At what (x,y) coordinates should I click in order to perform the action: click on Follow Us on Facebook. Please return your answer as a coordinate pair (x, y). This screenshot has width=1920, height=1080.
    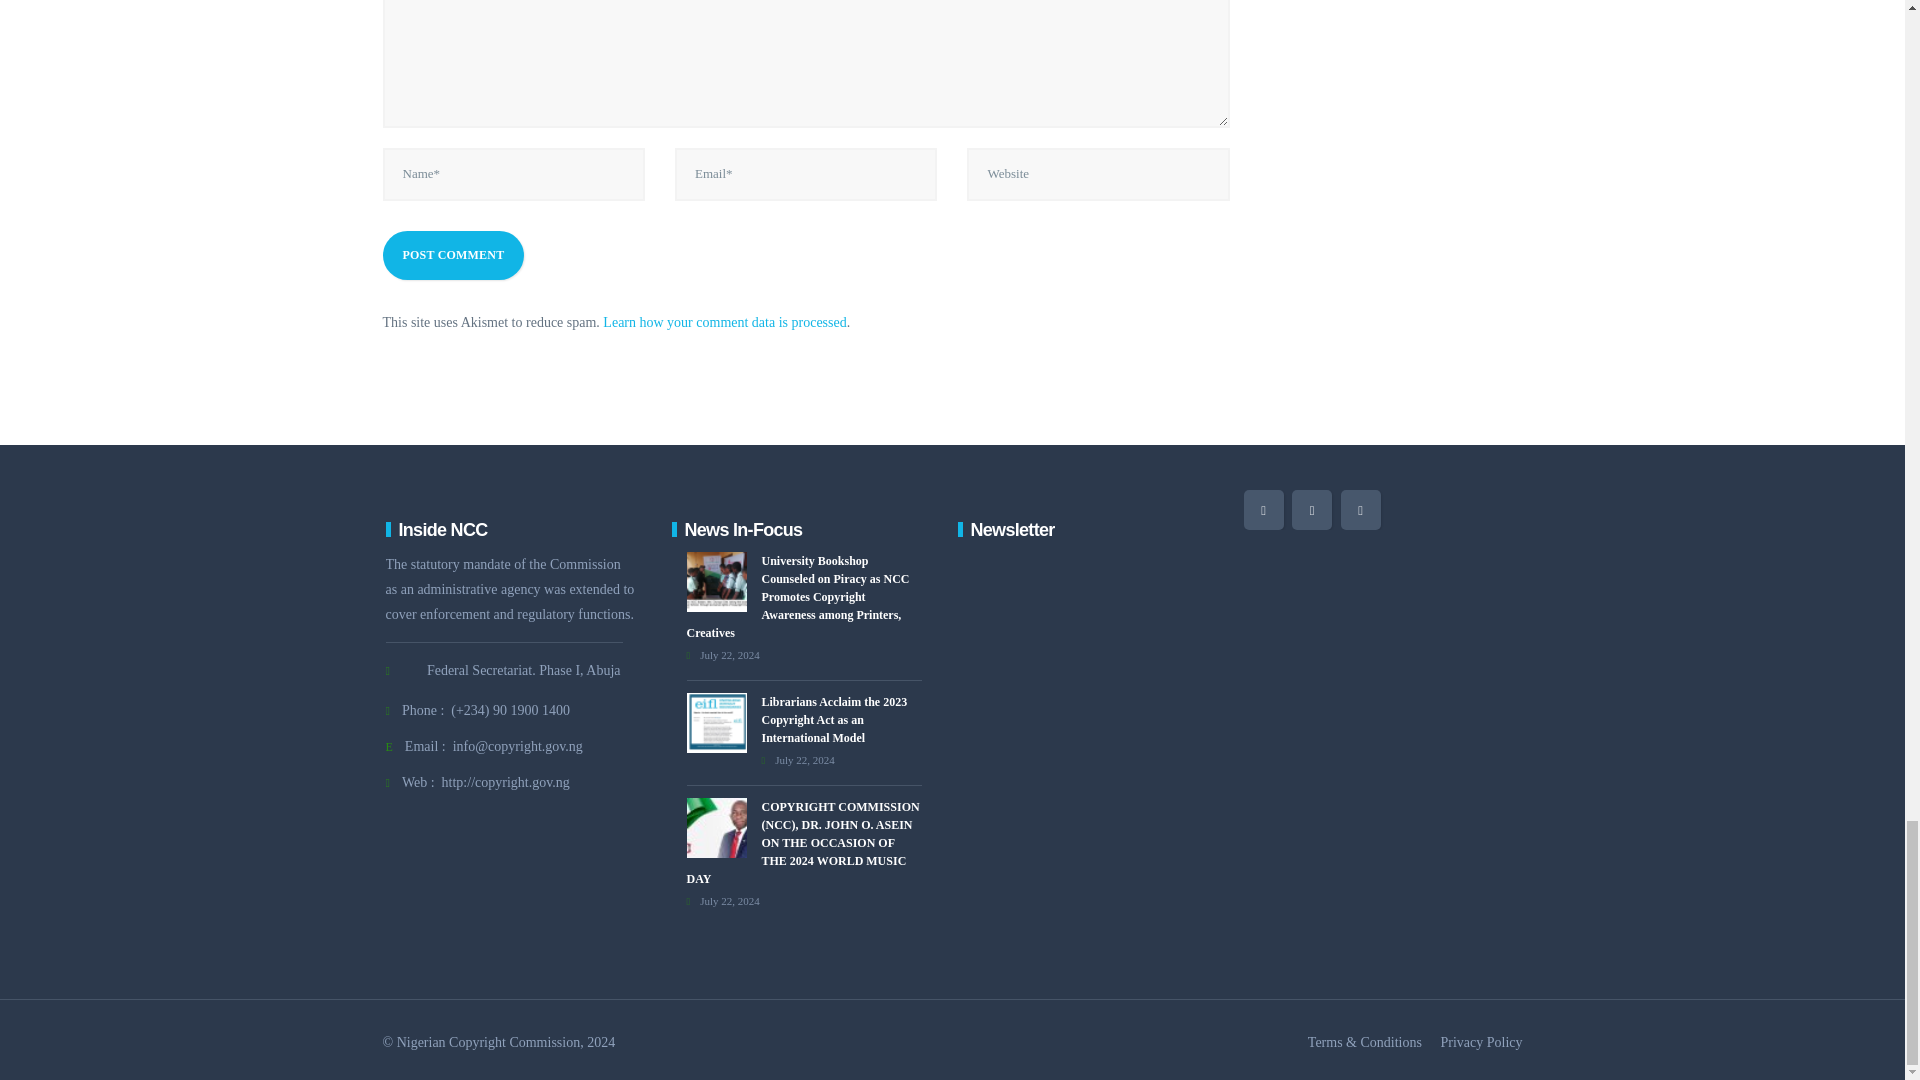
    Looking at the image, I should click on (1312, 510).